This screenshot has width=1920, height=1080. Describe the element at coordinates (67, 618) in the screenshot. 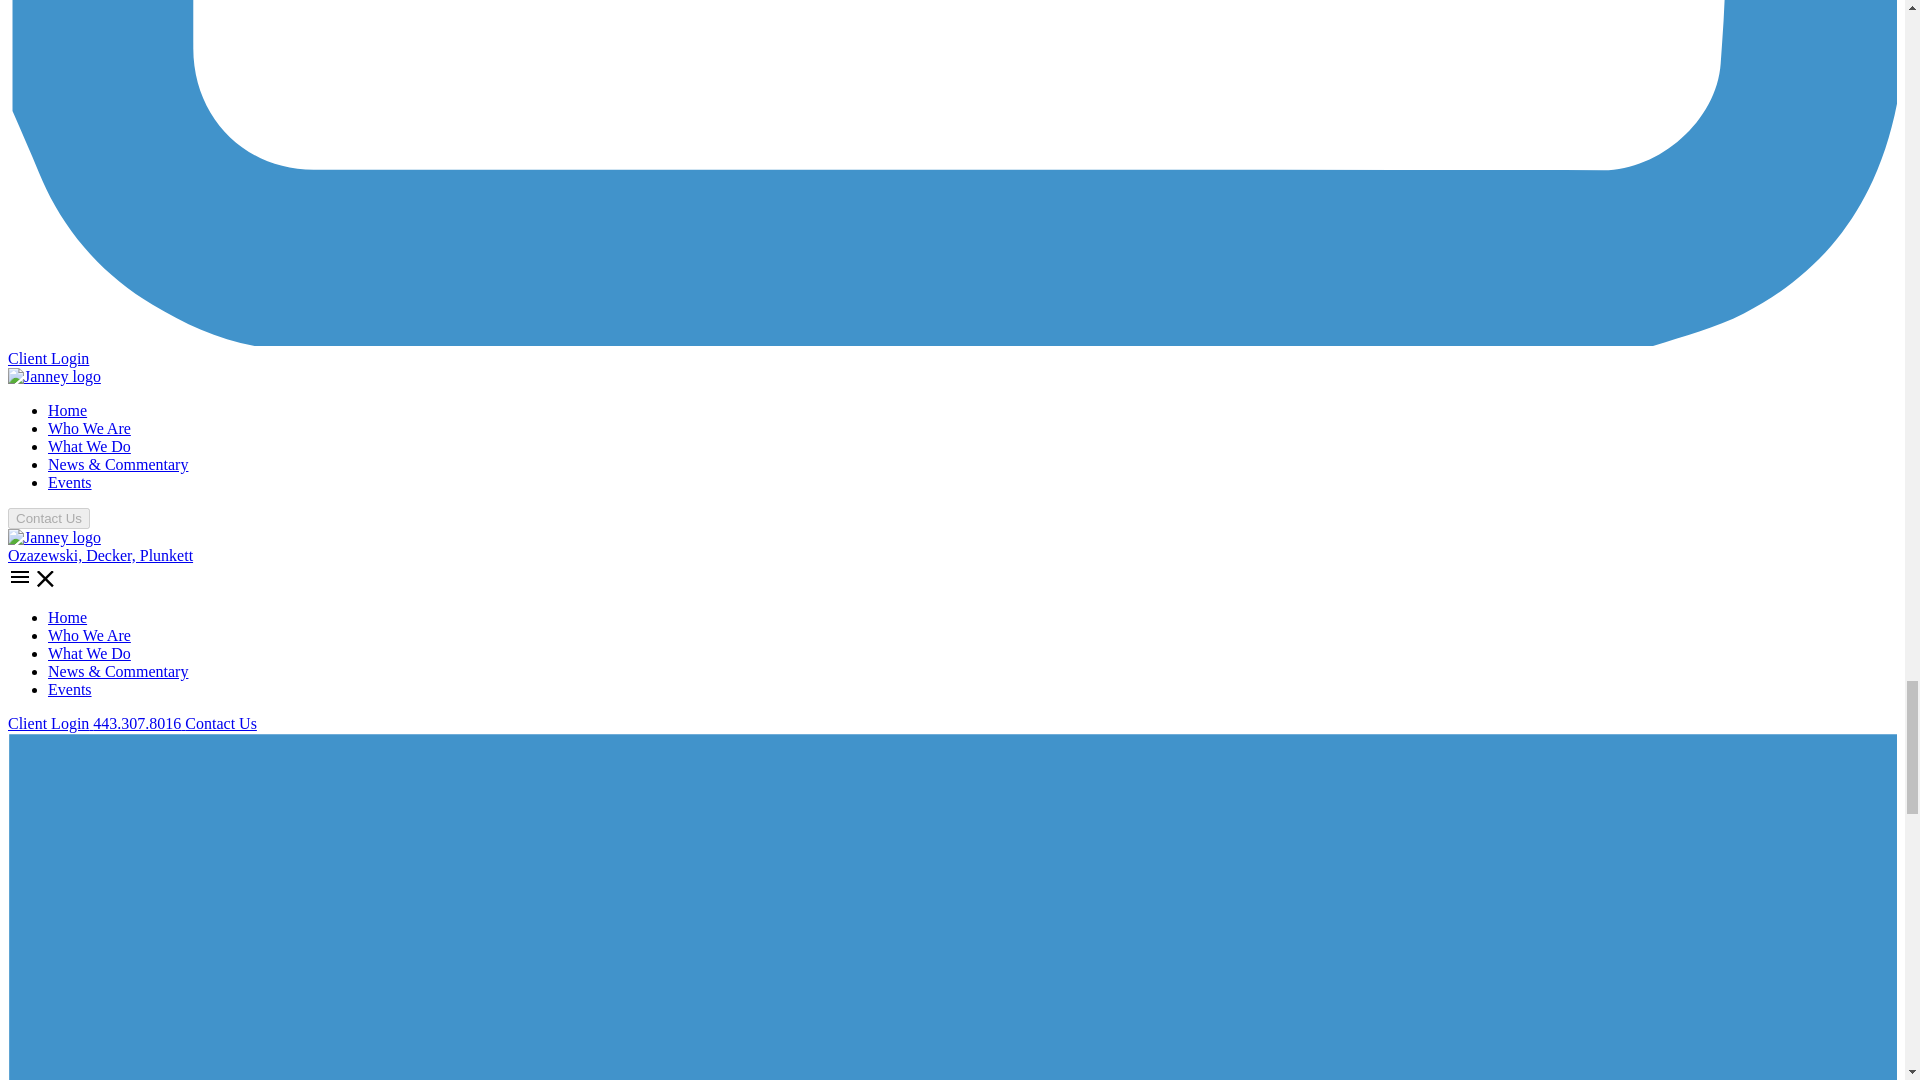

I see `Home` at that location.